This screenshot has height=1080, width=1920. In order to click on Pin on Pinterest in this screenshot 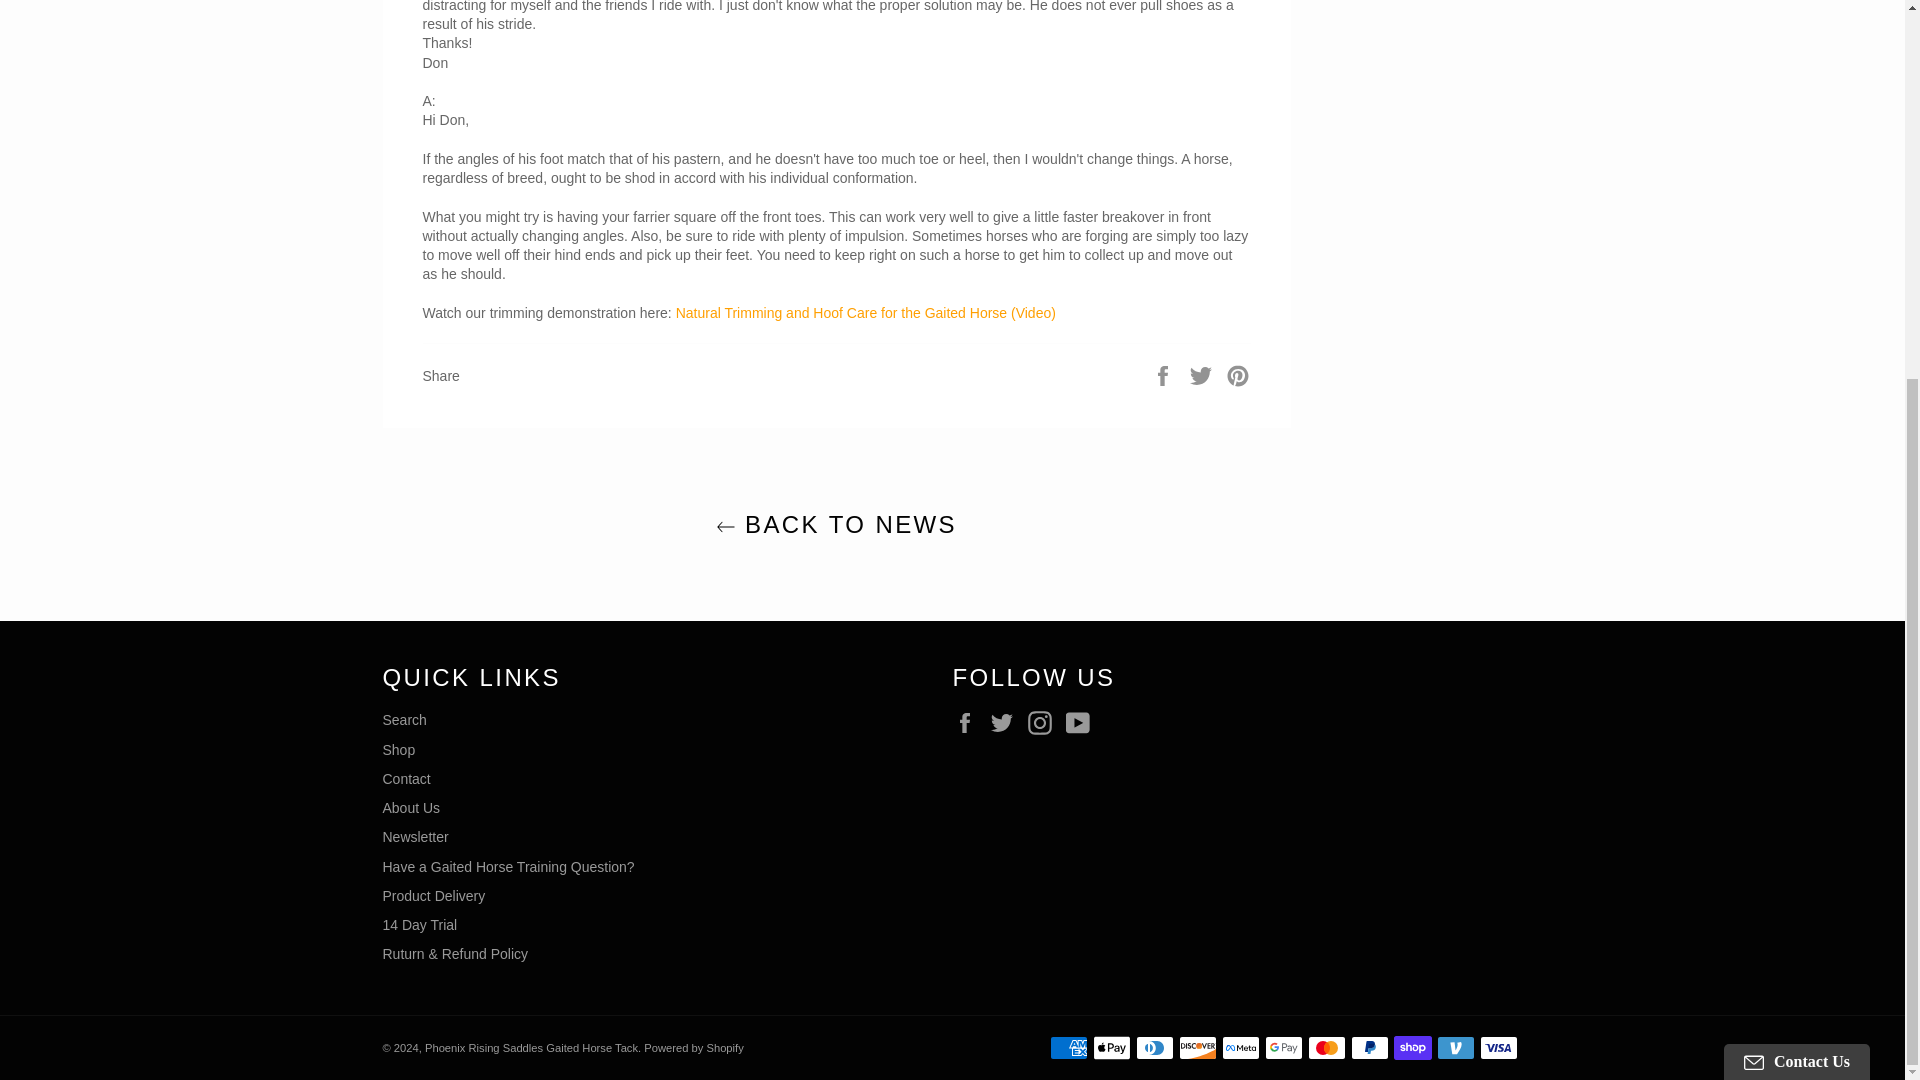, I will do `click(1238, 375)`.